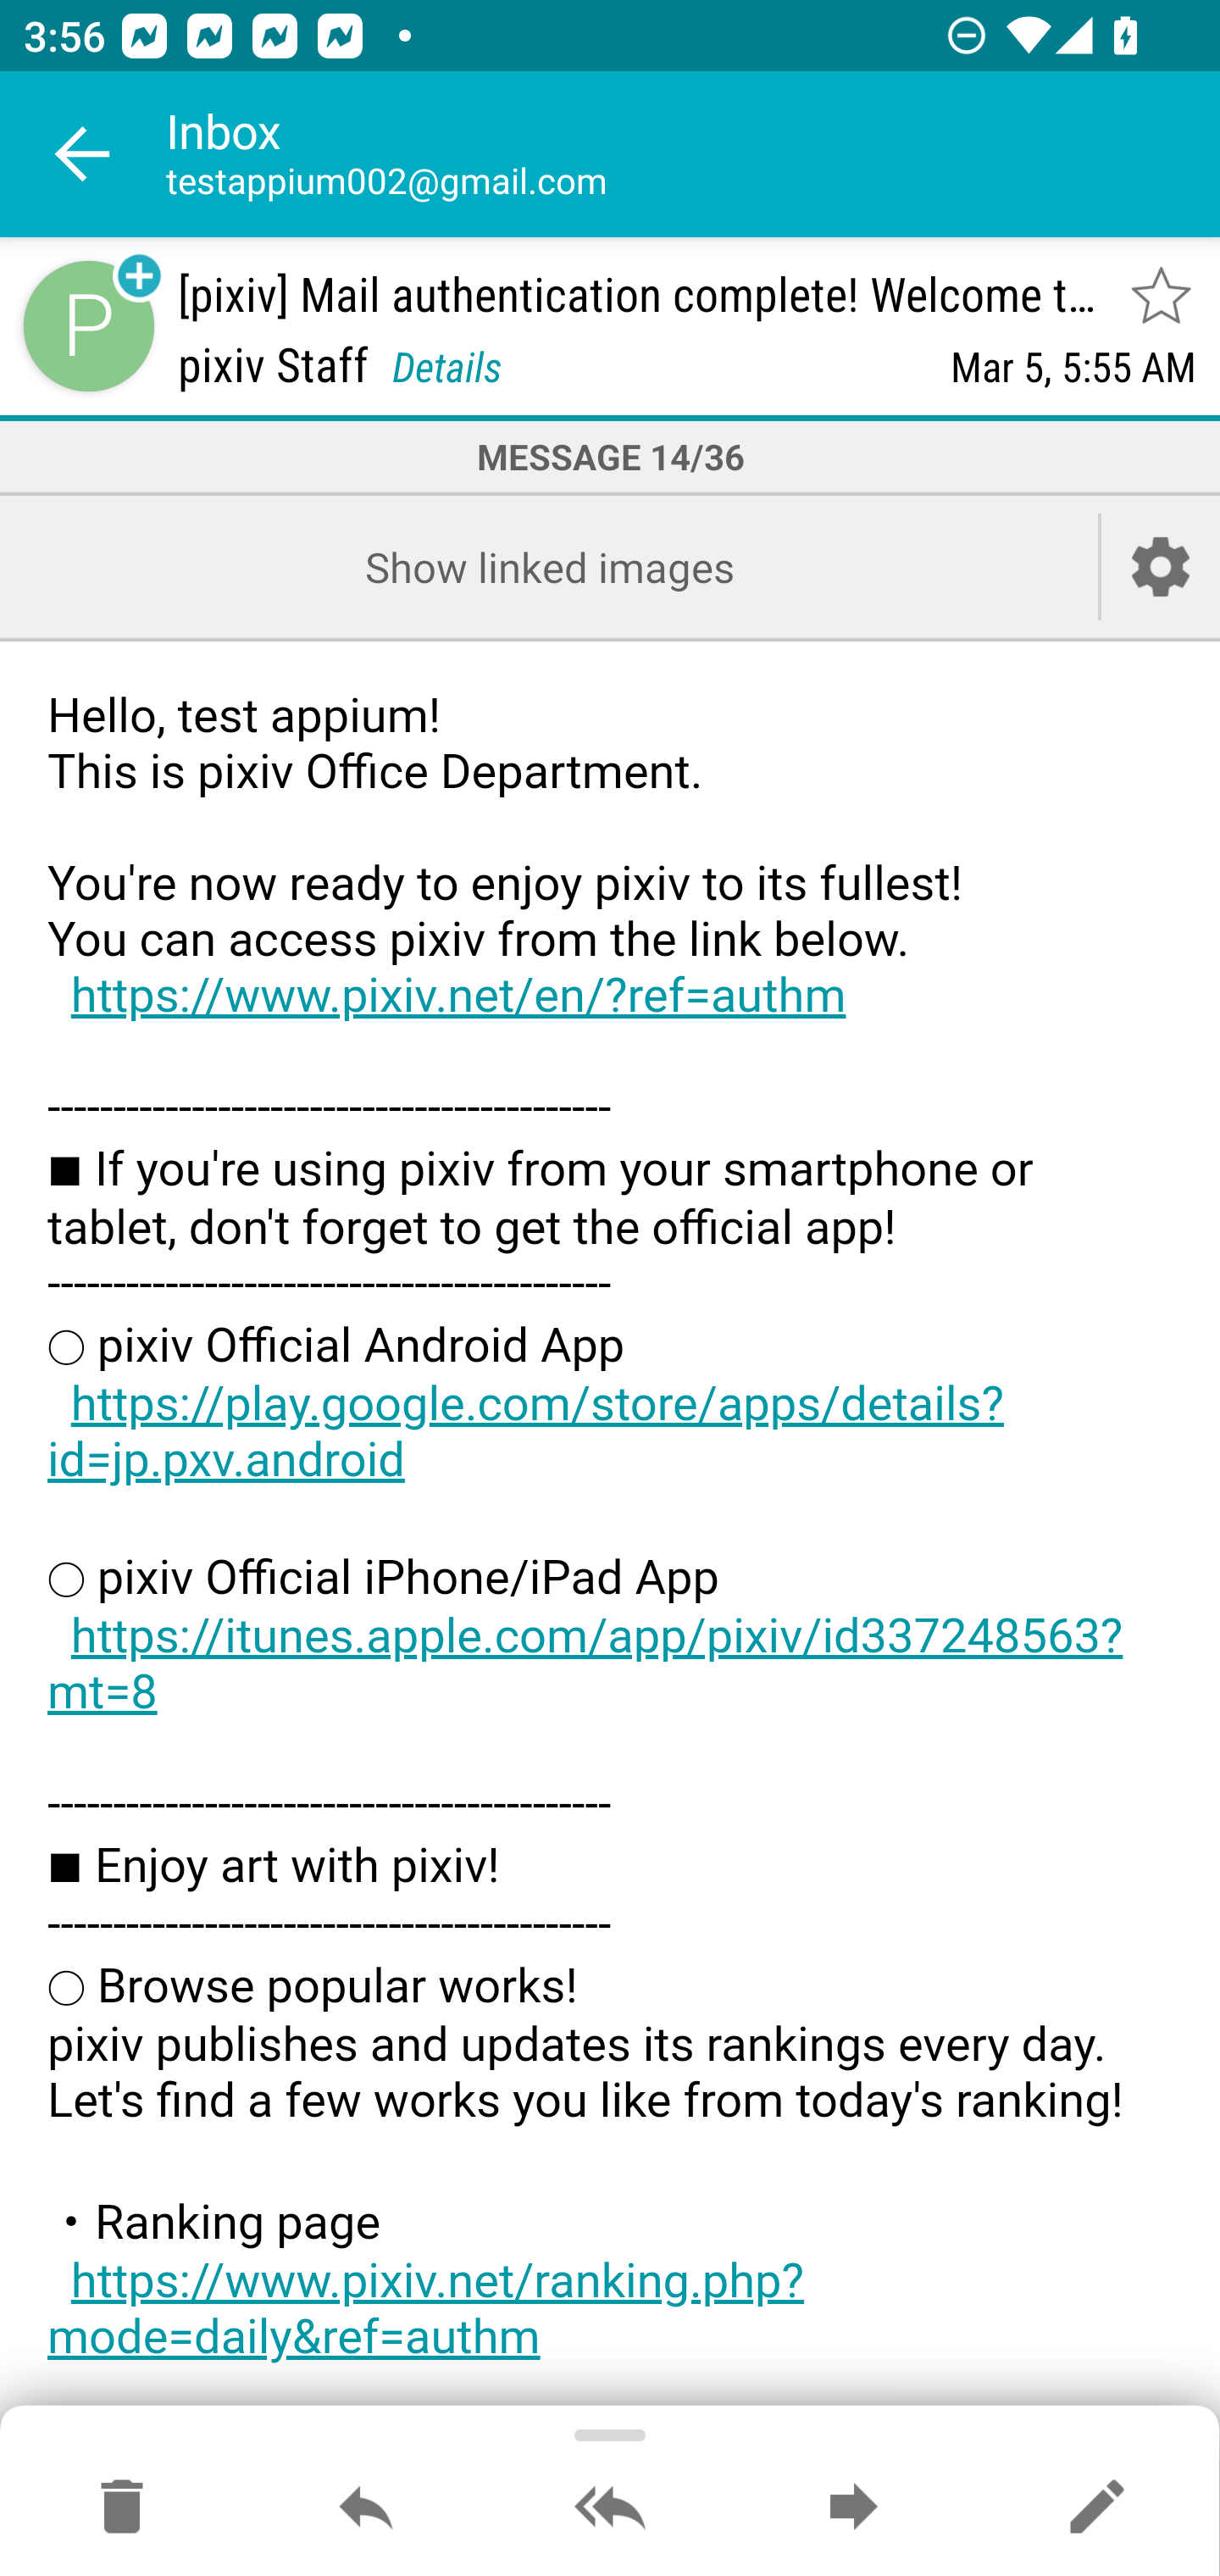  Describe the element at coordinates (853, 2508) in the screenshot. I see `Forward` at that location.